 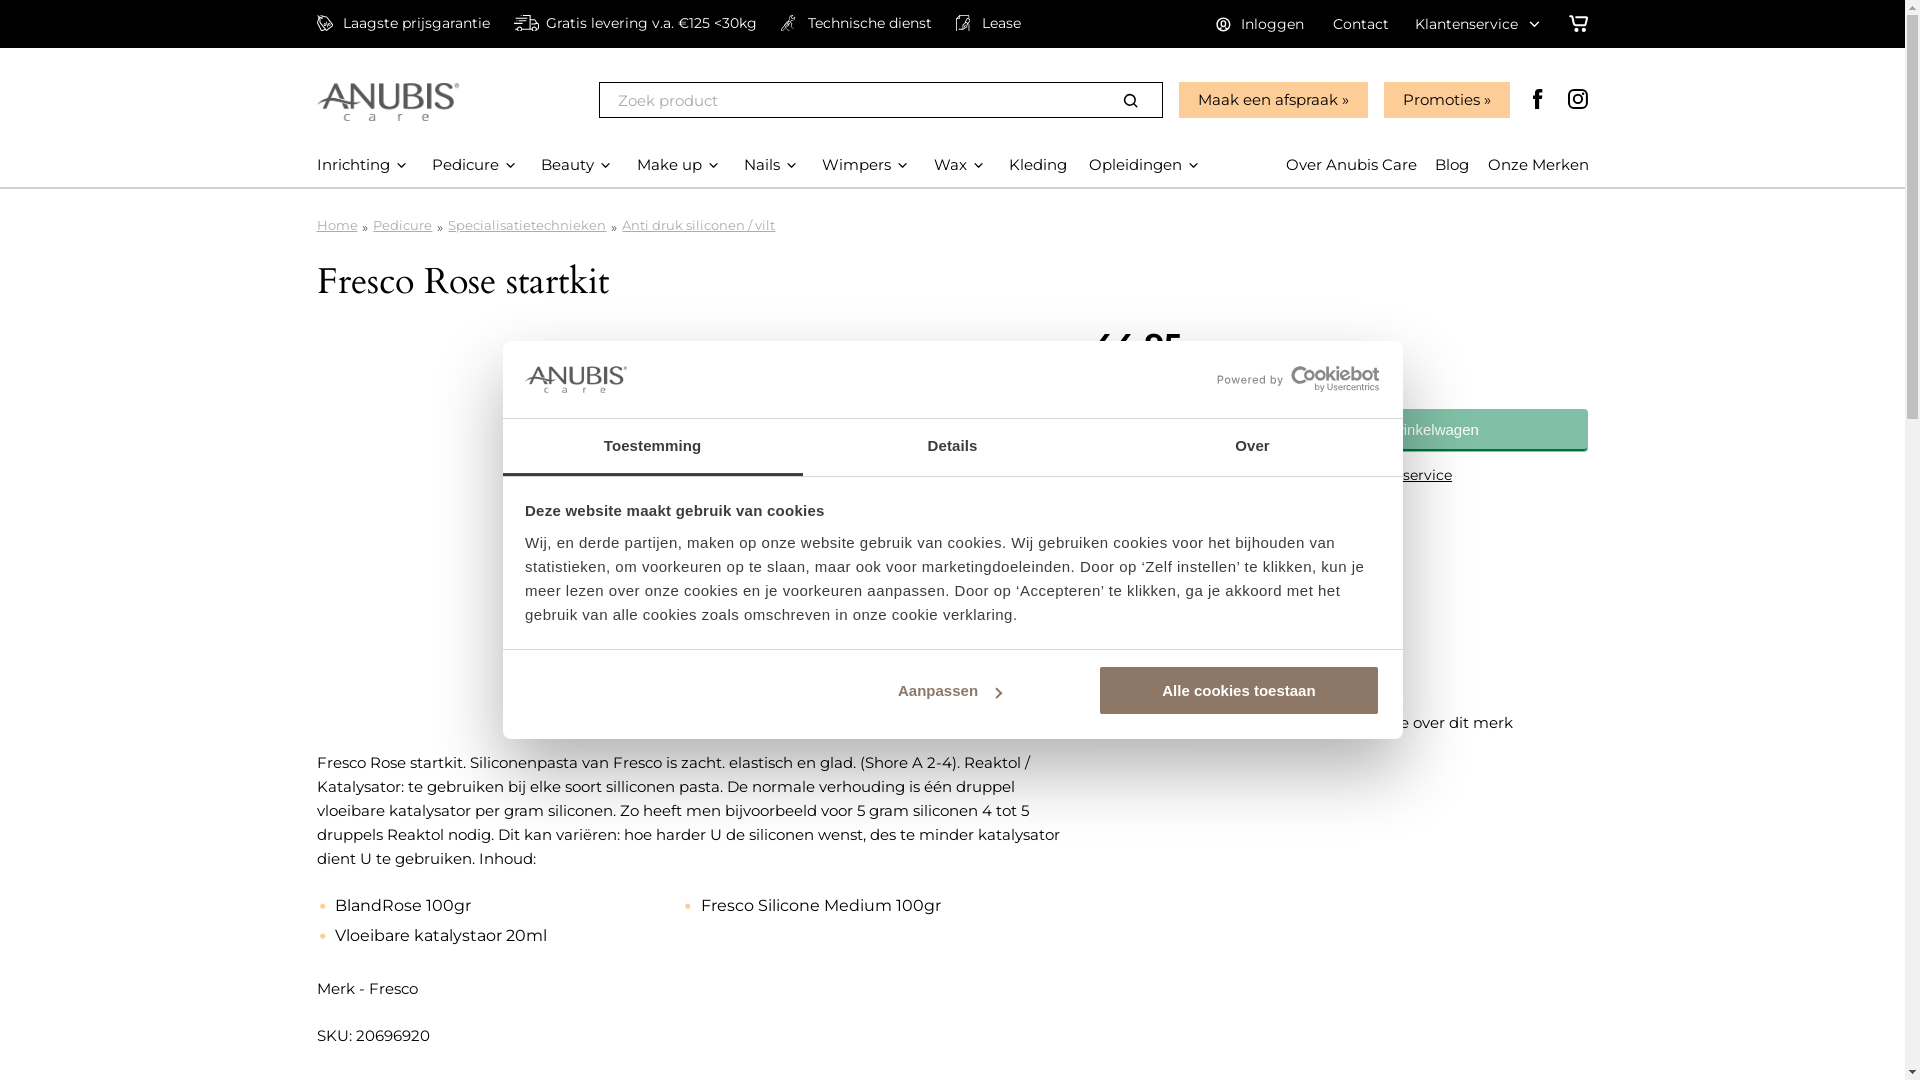 I want to click on Pedicure, so click(x=402, y=225).